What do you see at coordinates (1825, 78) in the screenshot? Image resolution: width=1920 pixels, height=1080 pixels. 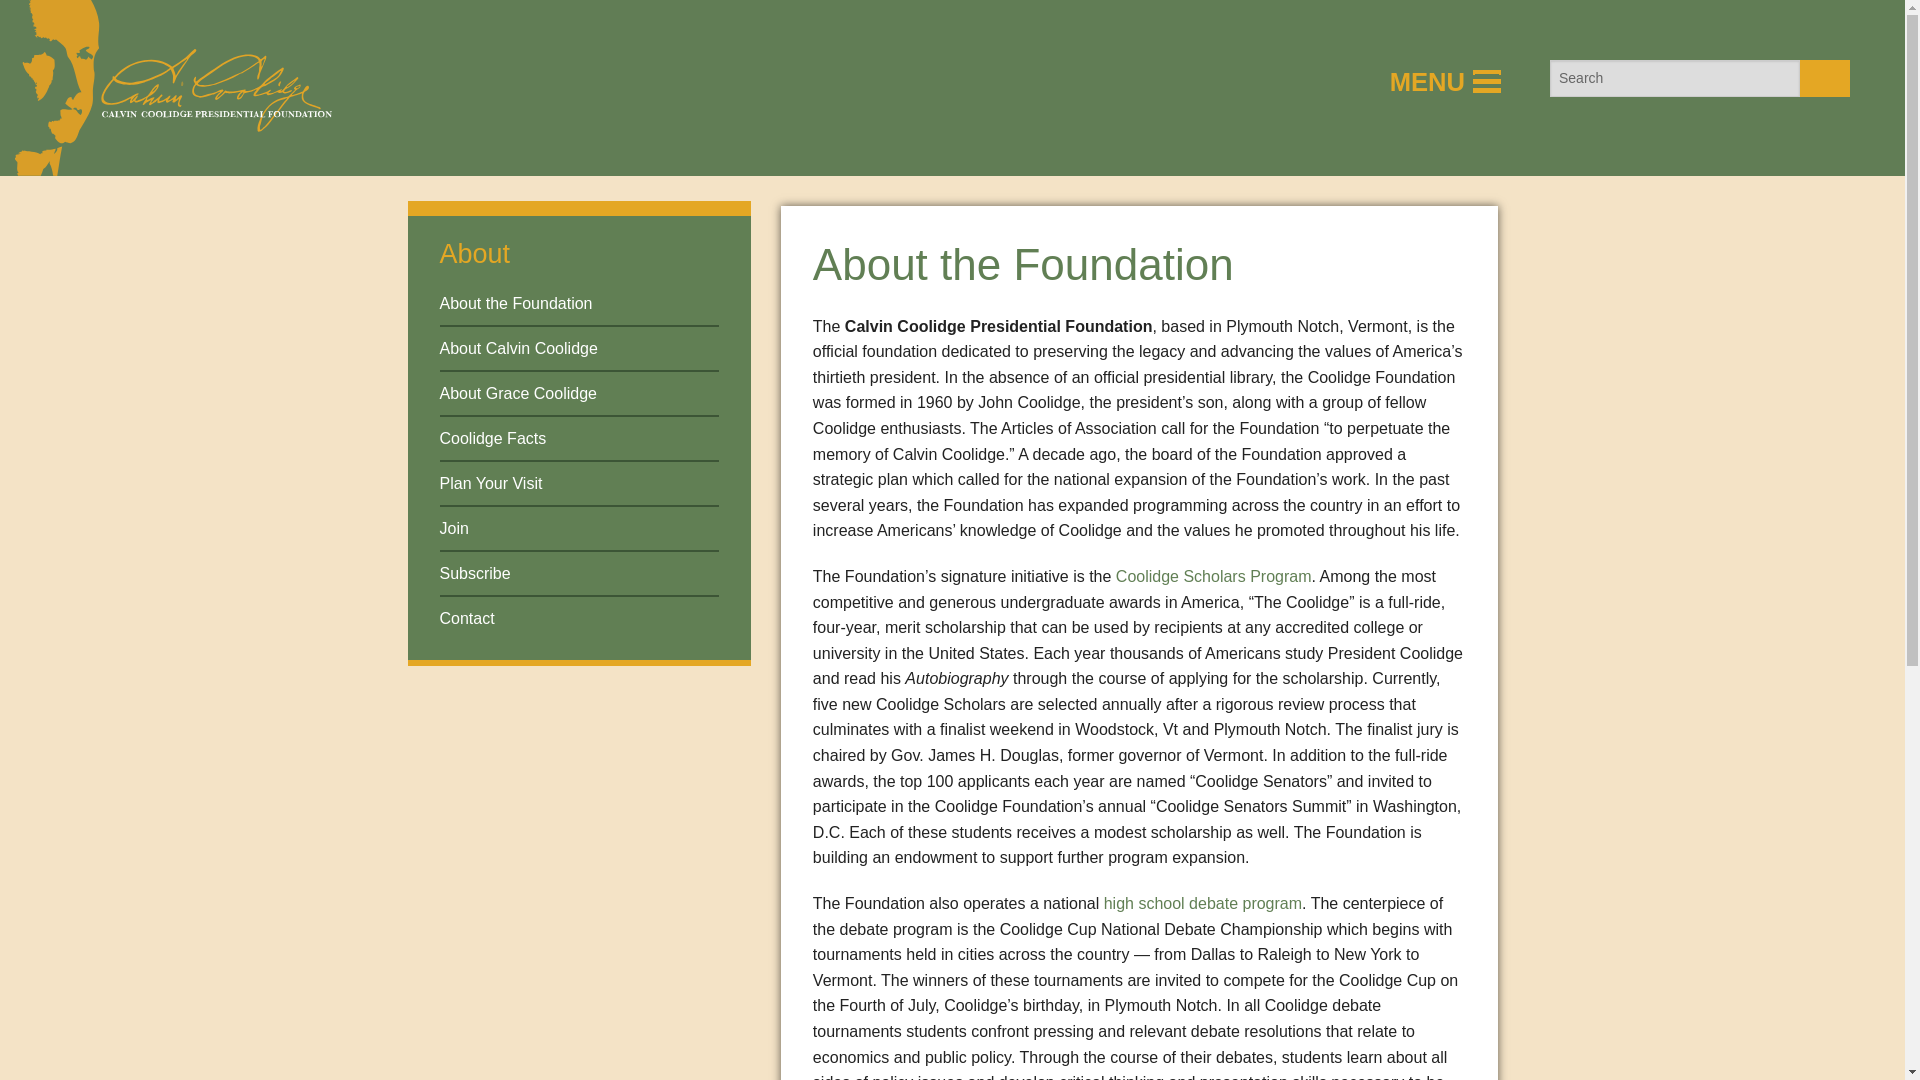 I see `Search` at bounding box center [1825, 78].